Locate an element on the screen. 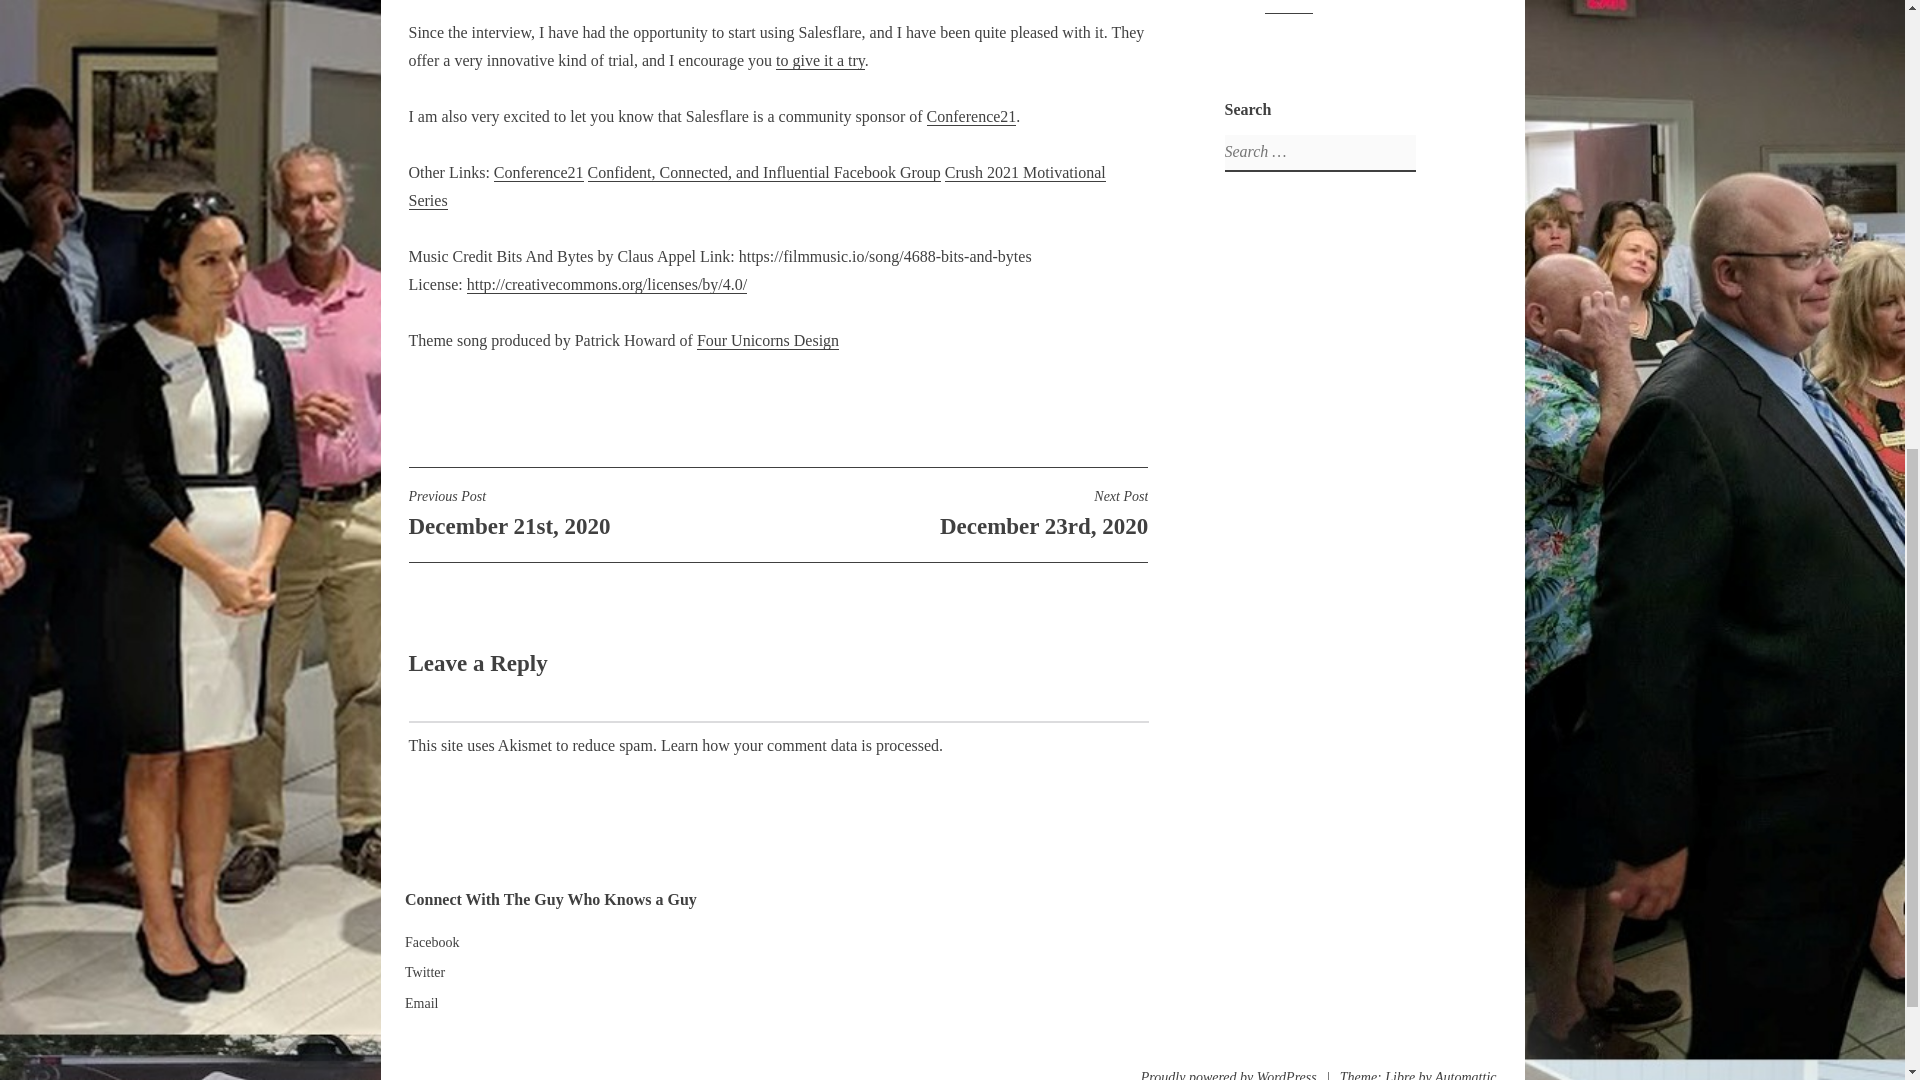 The image size is (1920, 1080). to give it a try is located at coordinates (764, 173).